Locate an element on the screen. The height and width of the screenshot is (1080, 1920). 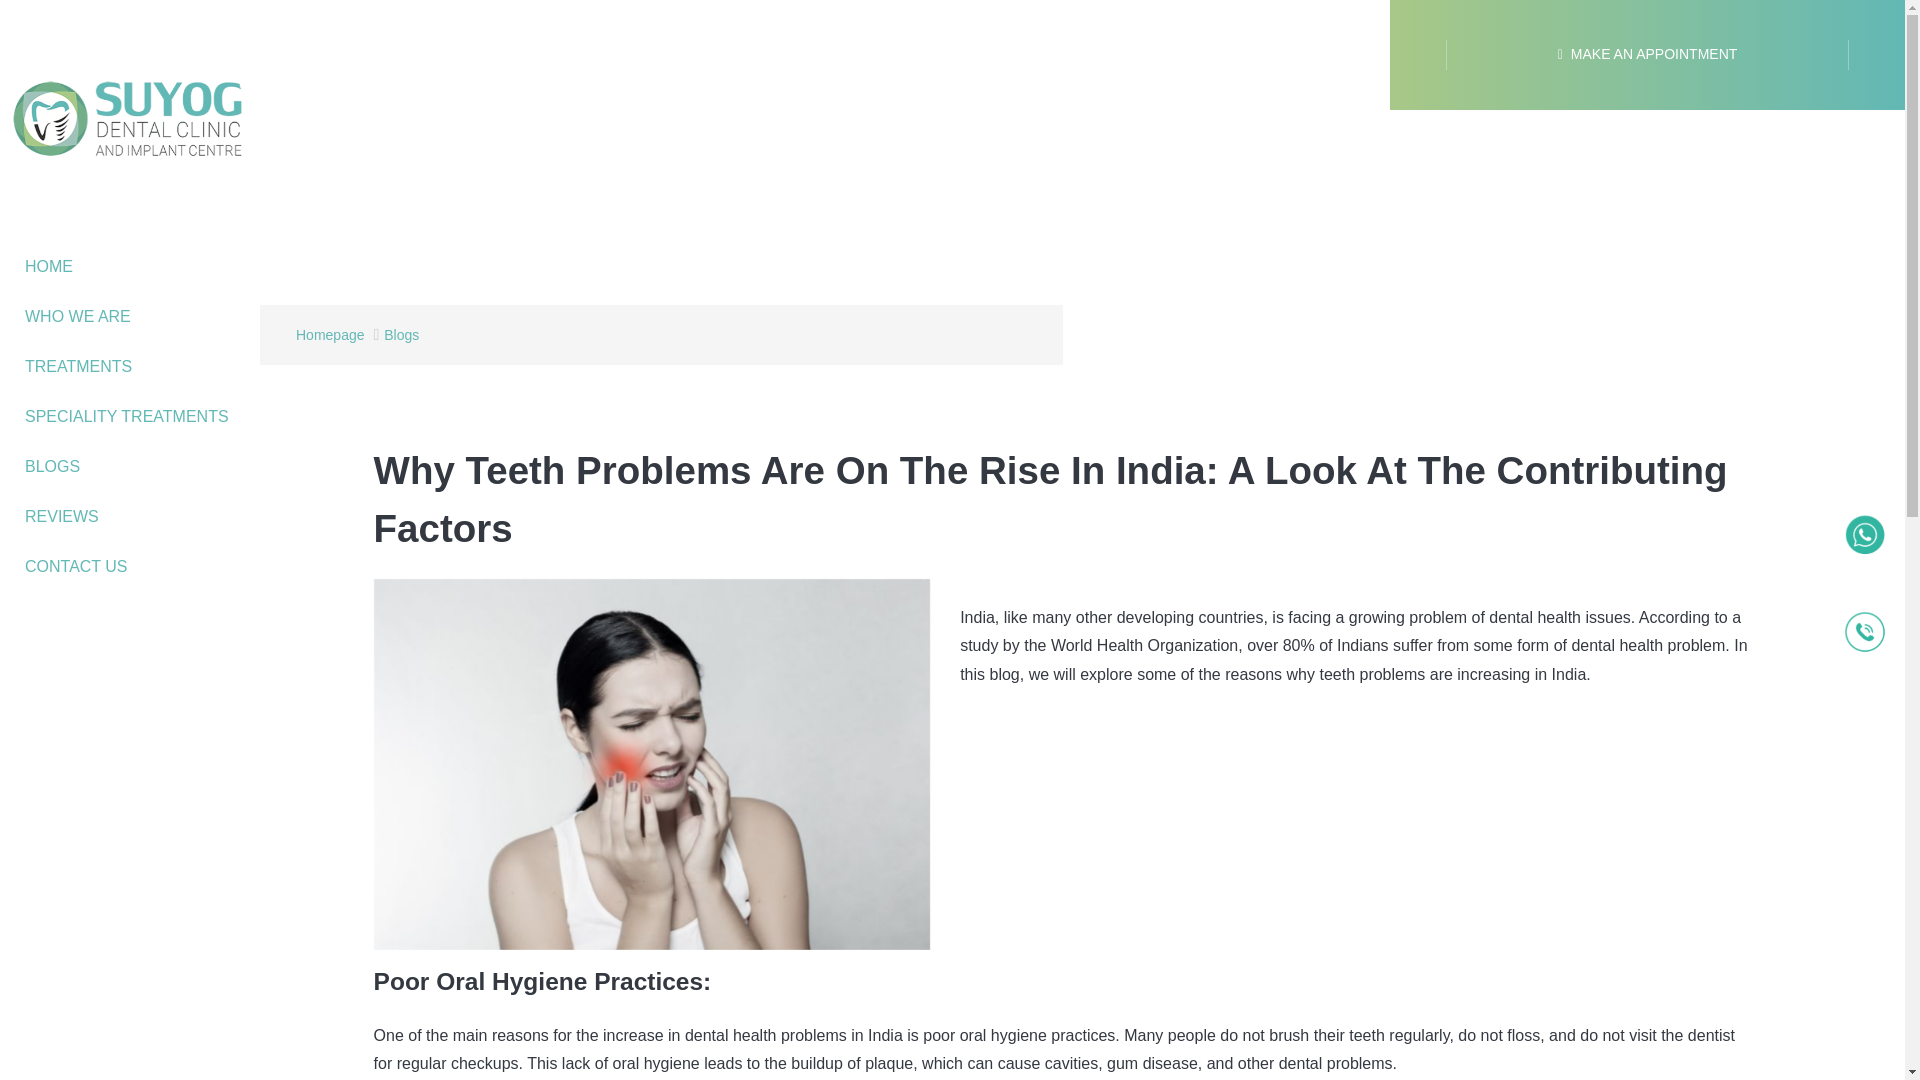
BLOGS is located at coordinates (130, 466).